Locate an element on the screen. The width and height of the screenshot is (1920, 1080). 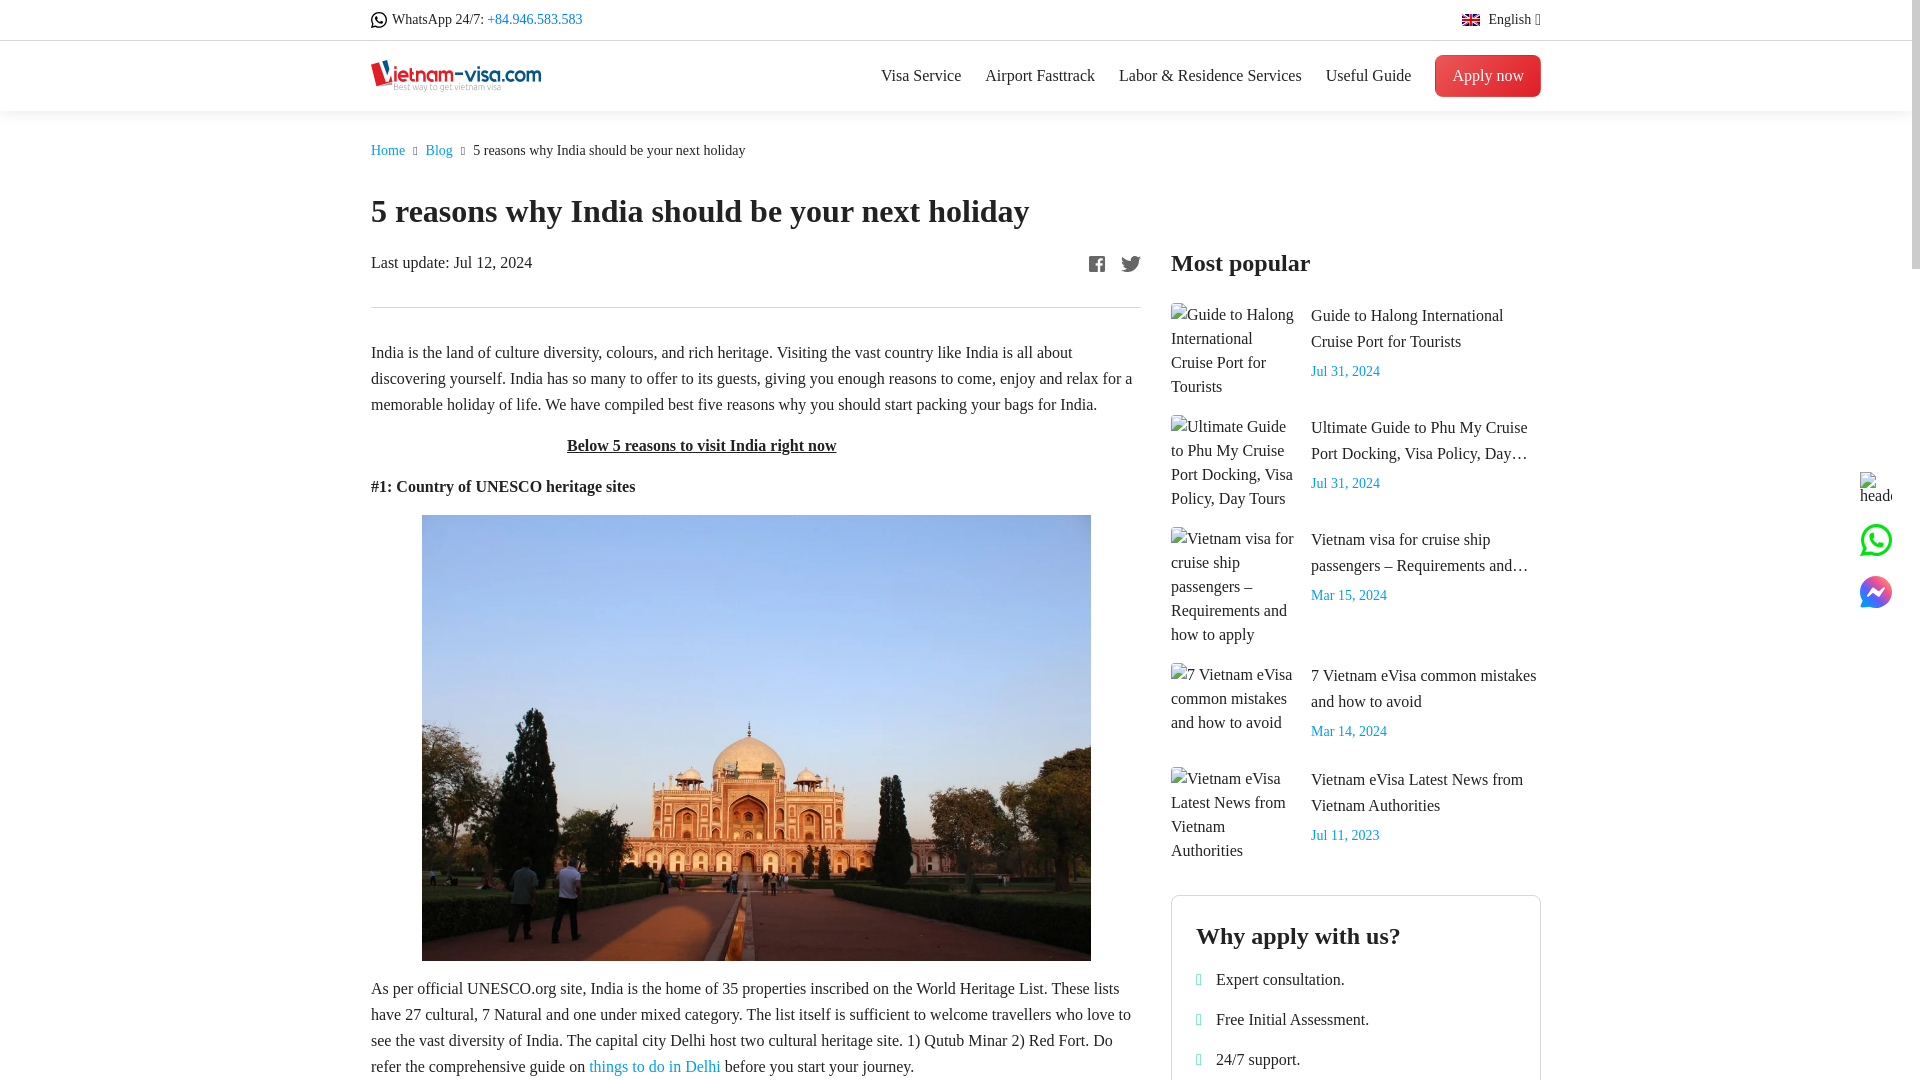
Apply now is located at coordinates (1488, 76).